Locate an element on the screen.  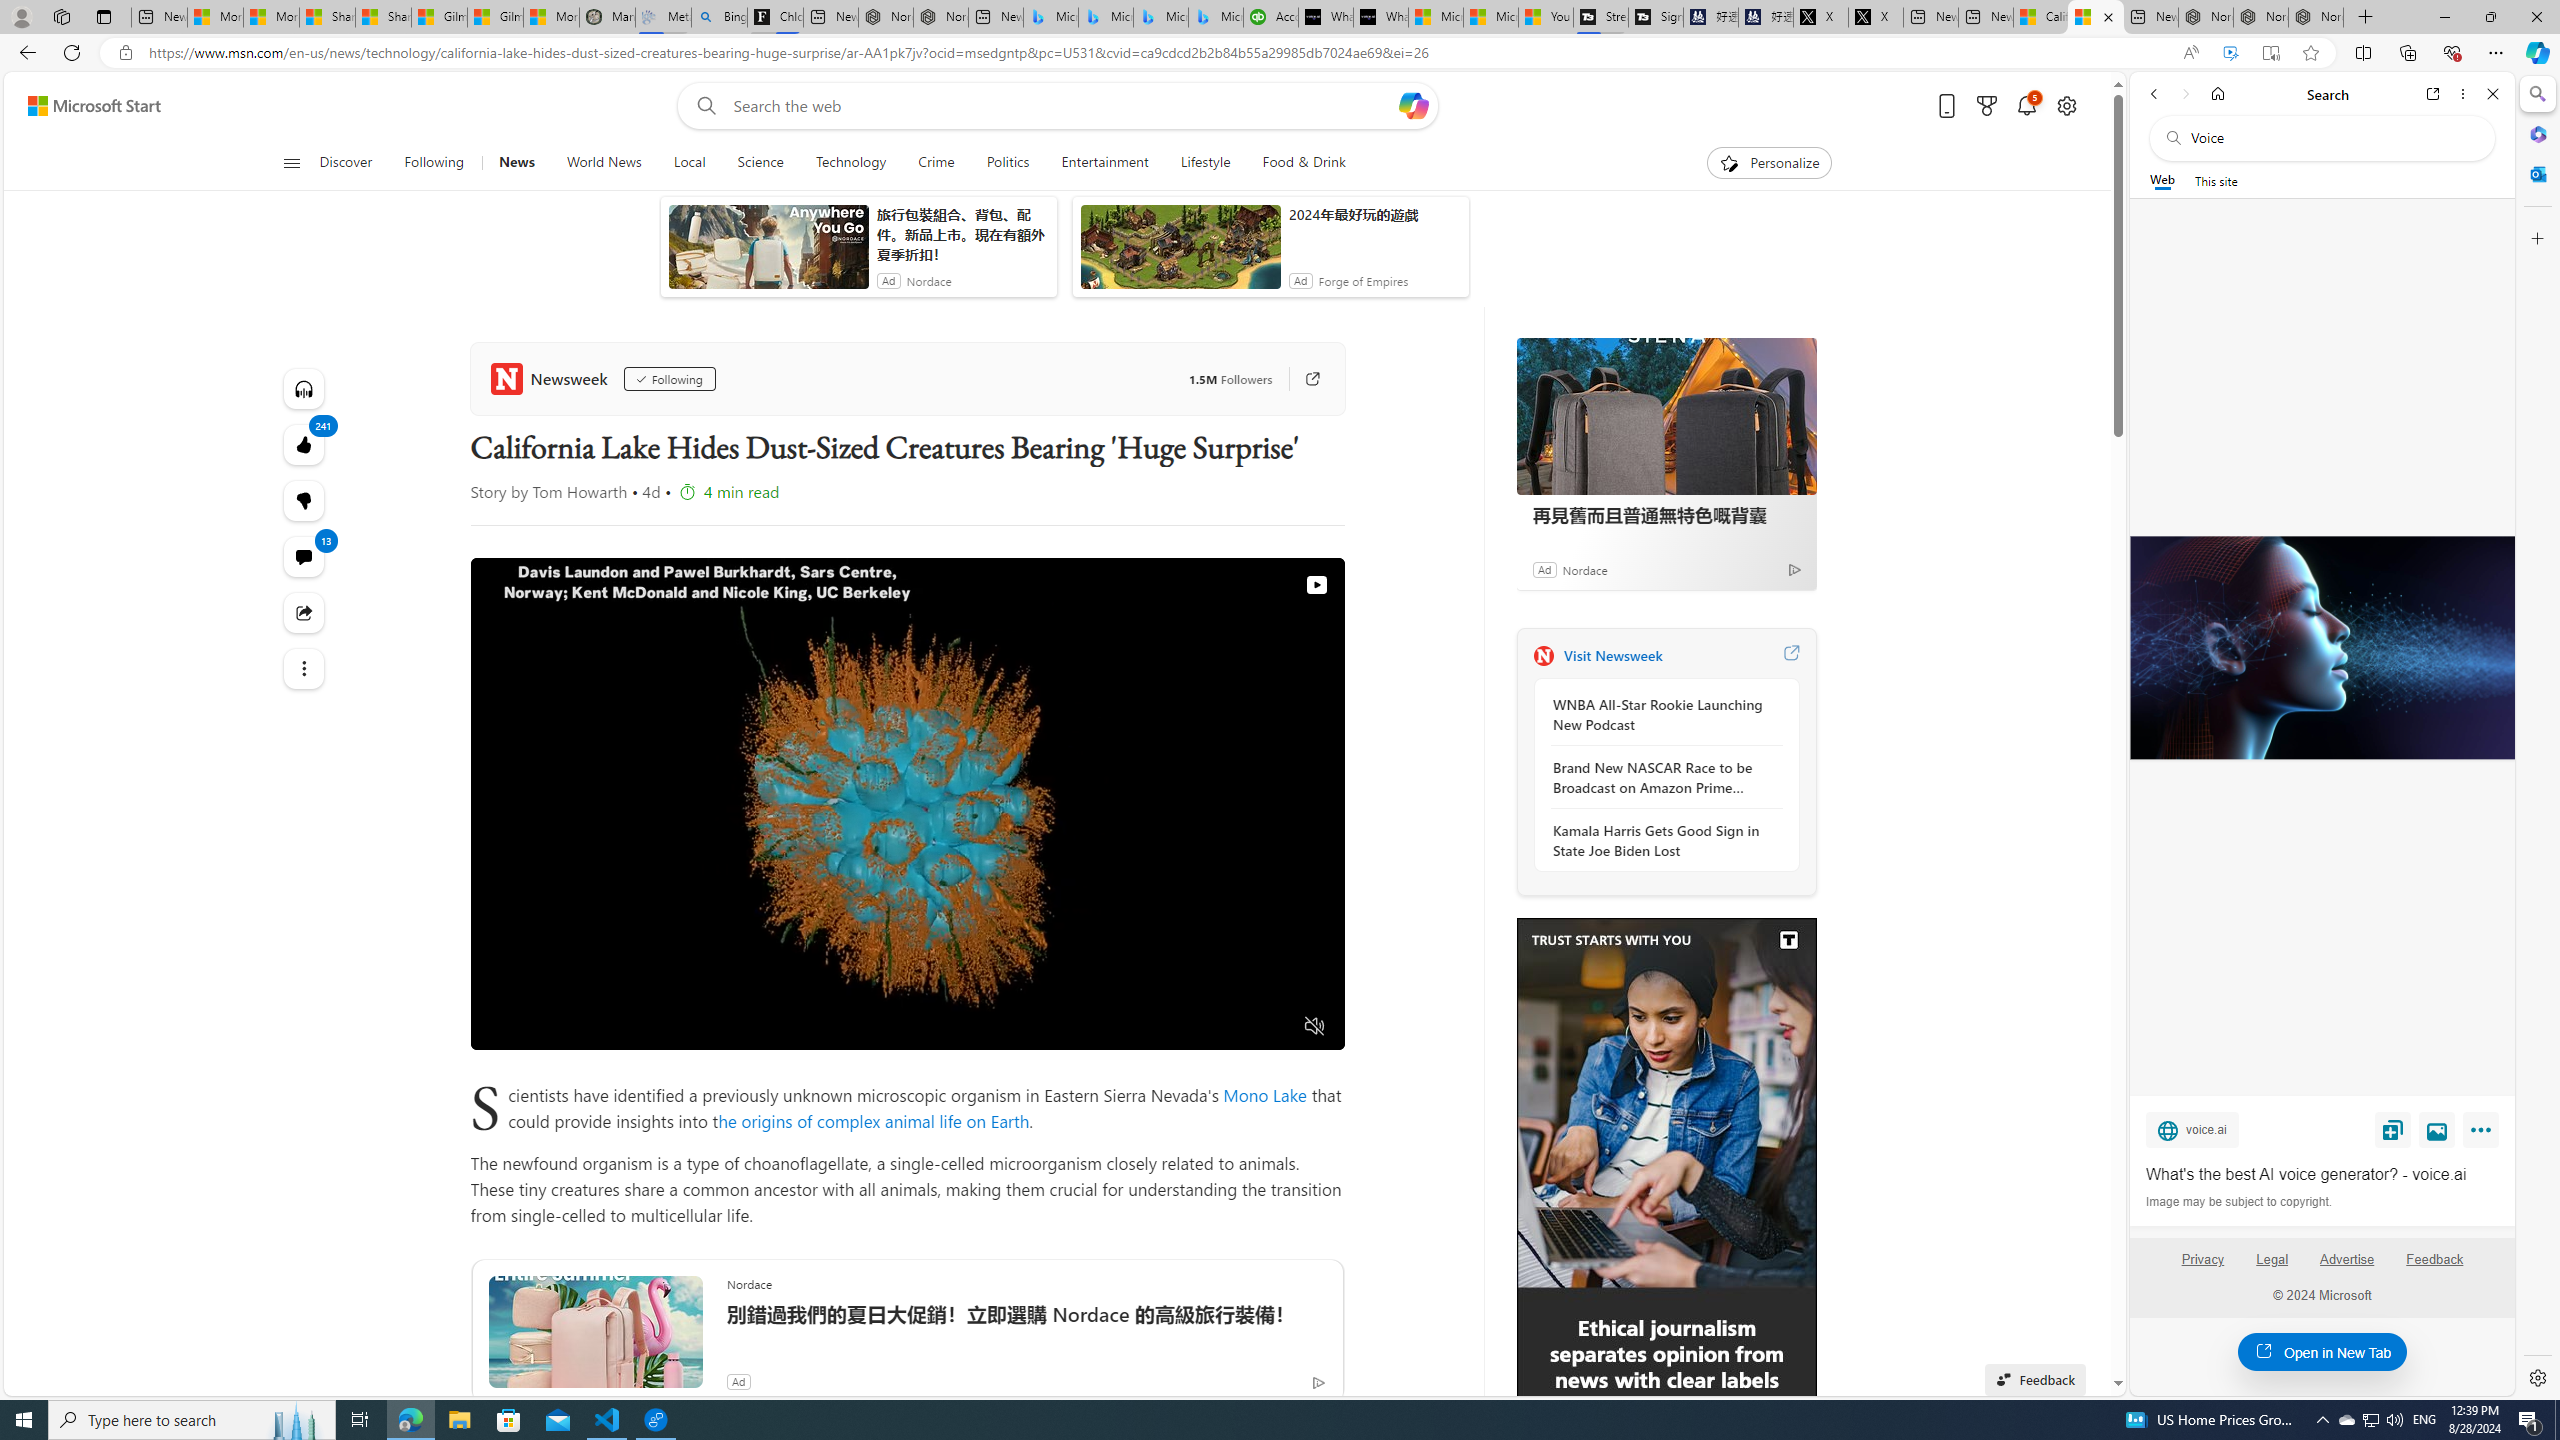
Kamala Harris Gets Good Sign in State Joe Biden Lost is located at coordinates (1661, 840).